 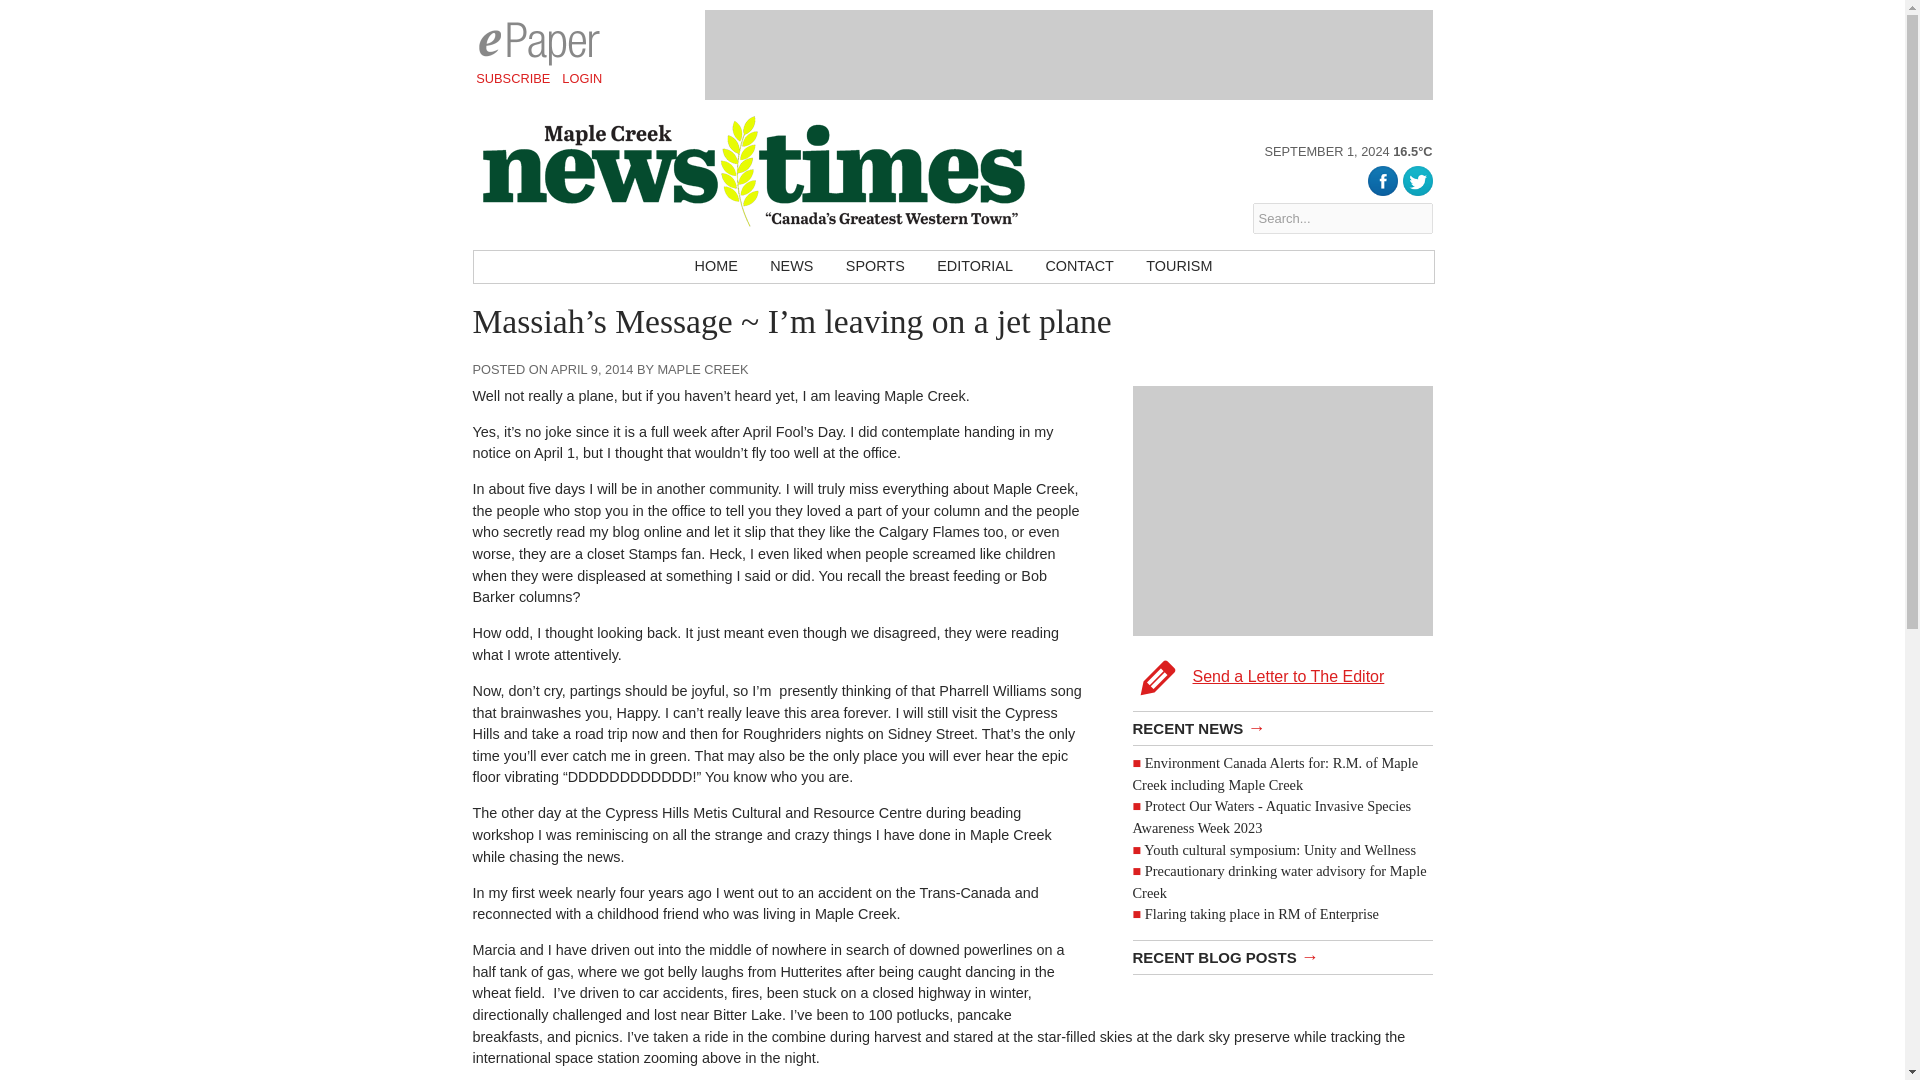 I want to click on CONTACT, so click(x=1079, y=266).